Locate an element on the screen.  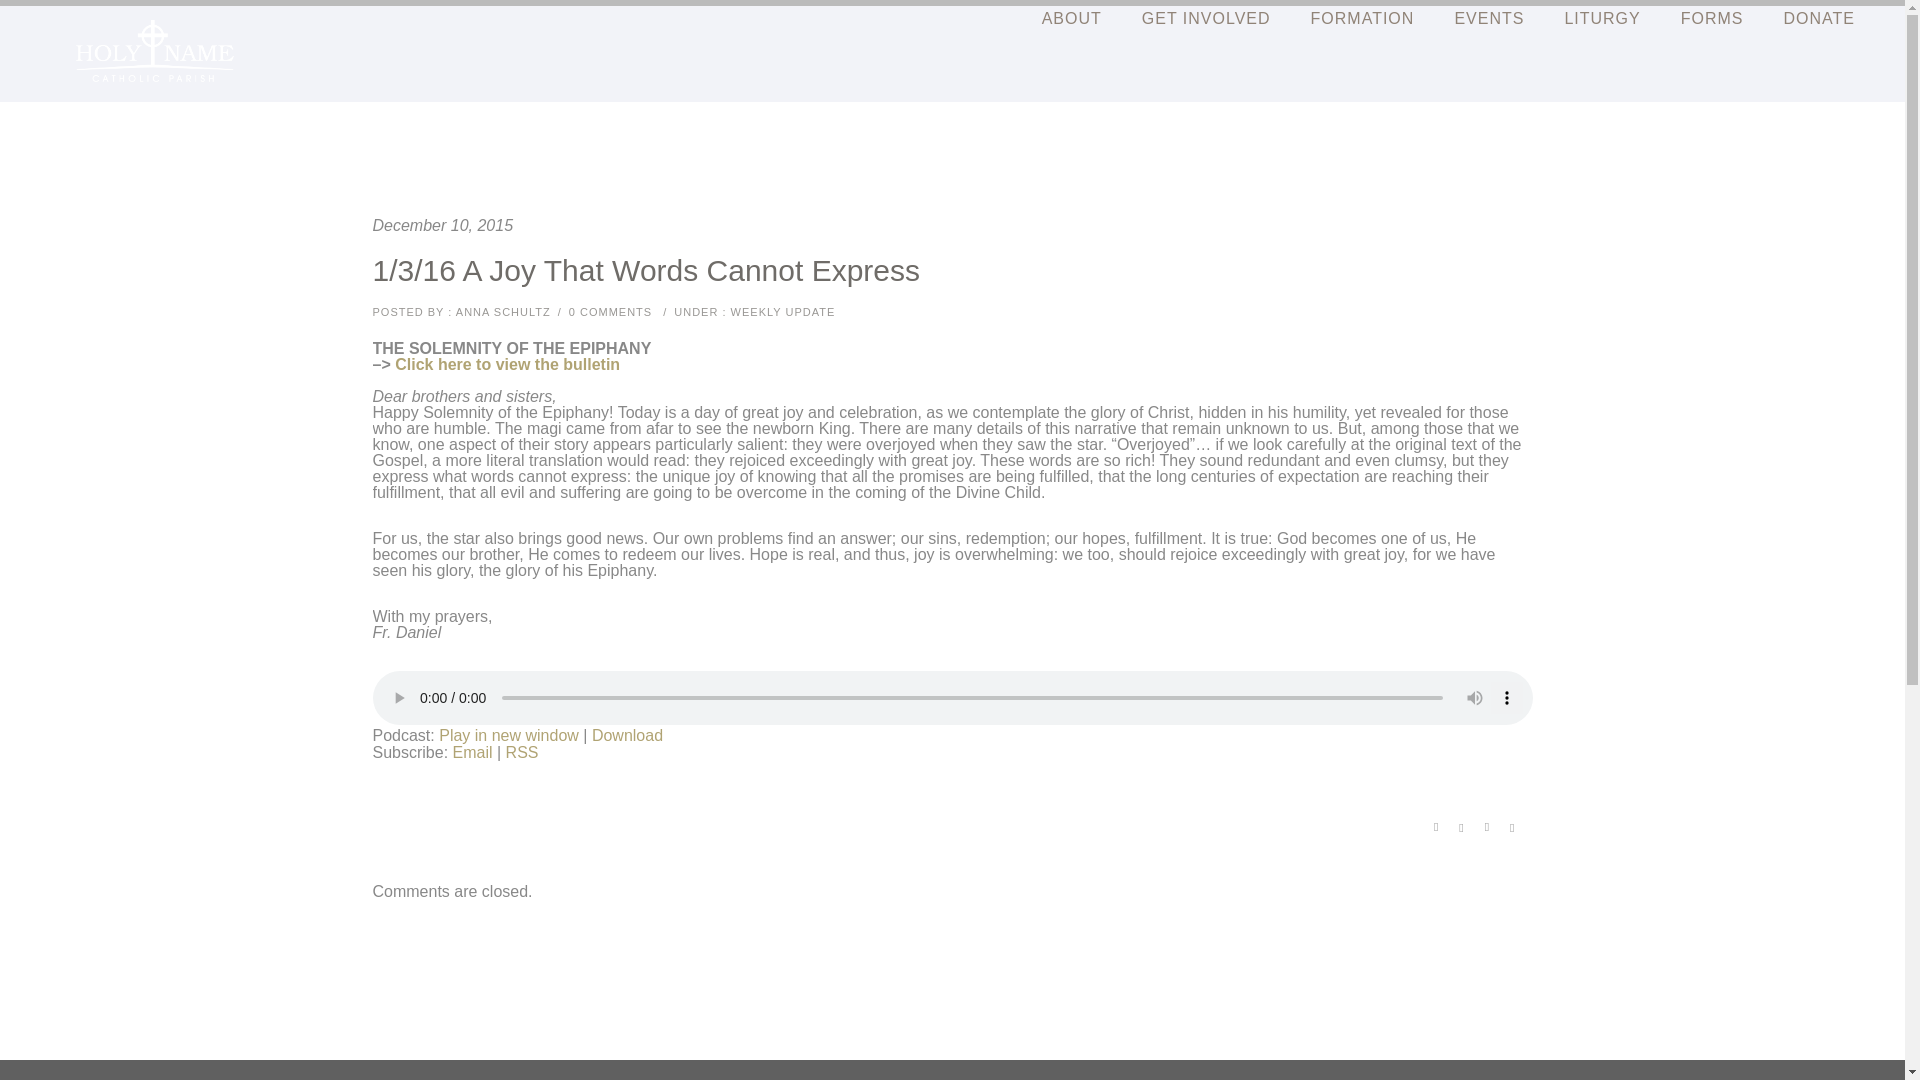
Download is located at coordinates (626, 735).